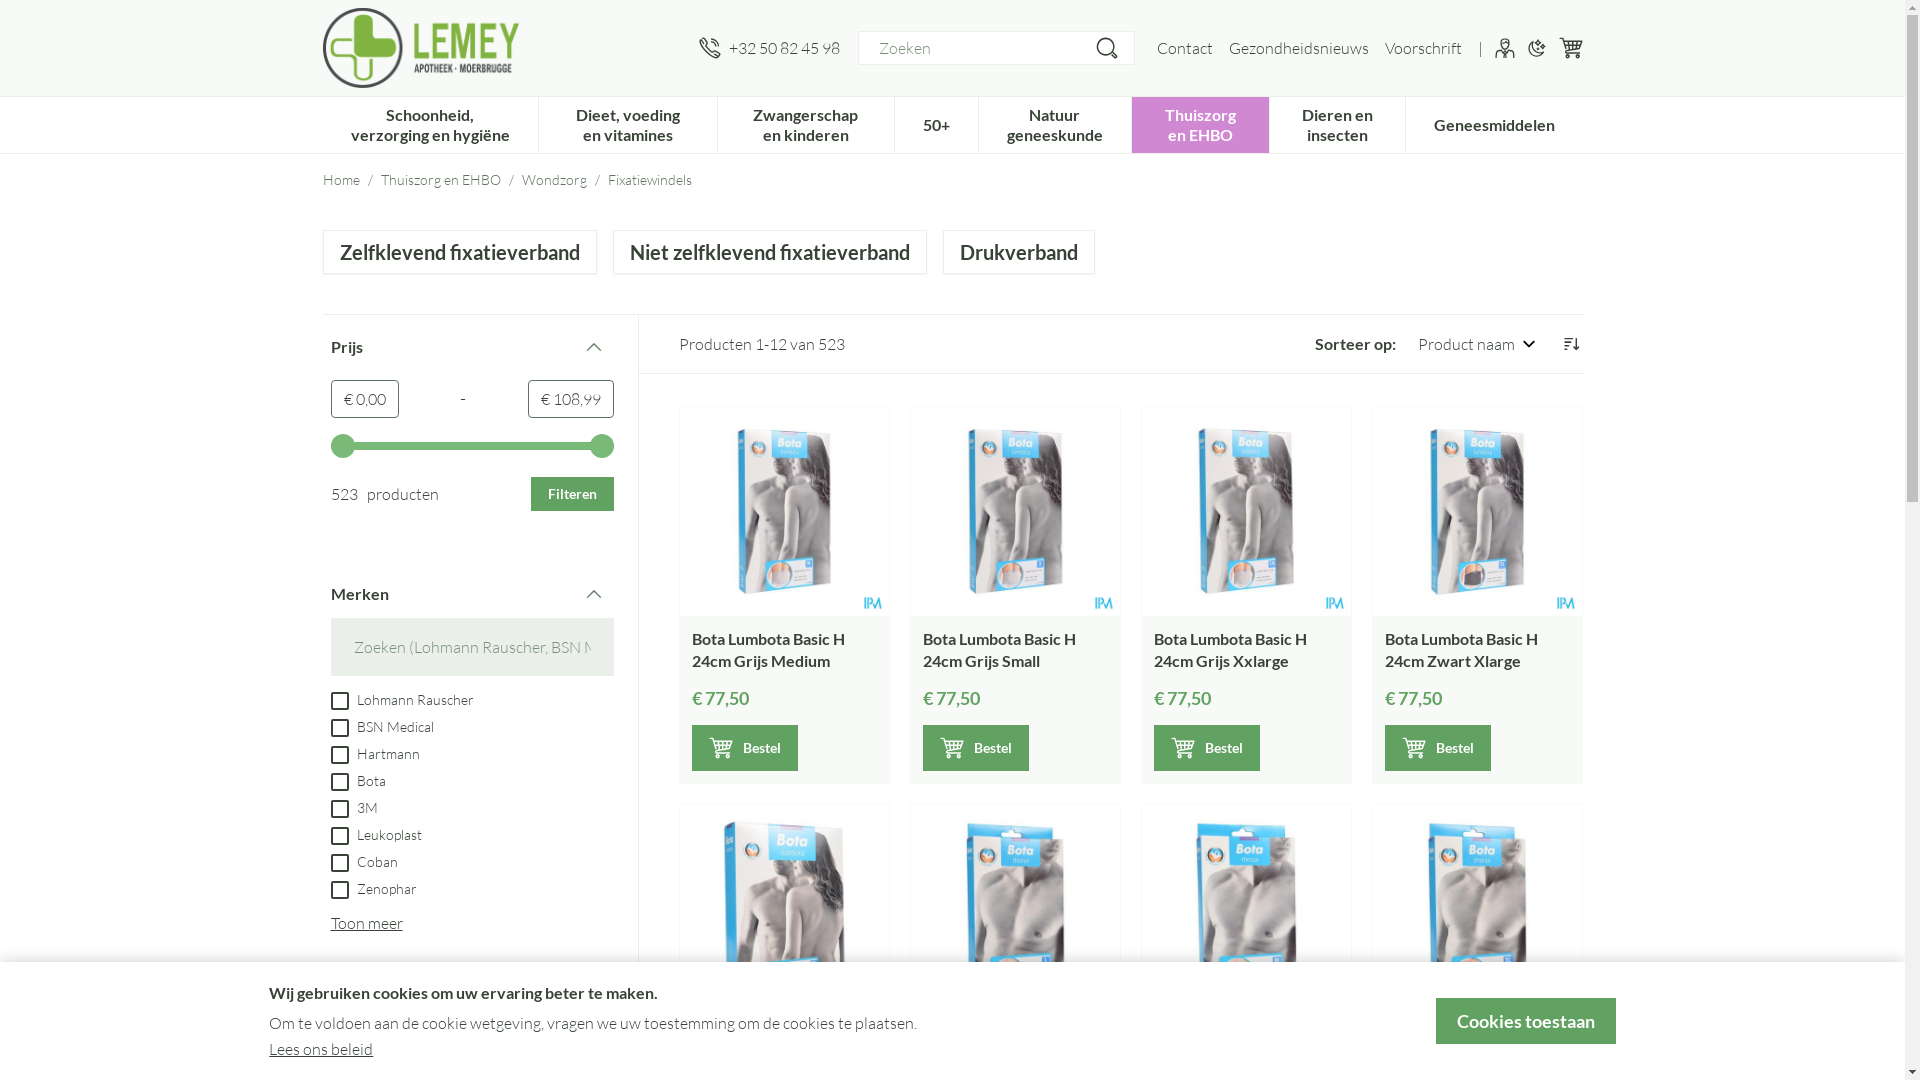 This screenshot has width=1920, height=1080. I want to click on Bota Lumbota Basic H 24cm Grijs Small, so click(998, 650).